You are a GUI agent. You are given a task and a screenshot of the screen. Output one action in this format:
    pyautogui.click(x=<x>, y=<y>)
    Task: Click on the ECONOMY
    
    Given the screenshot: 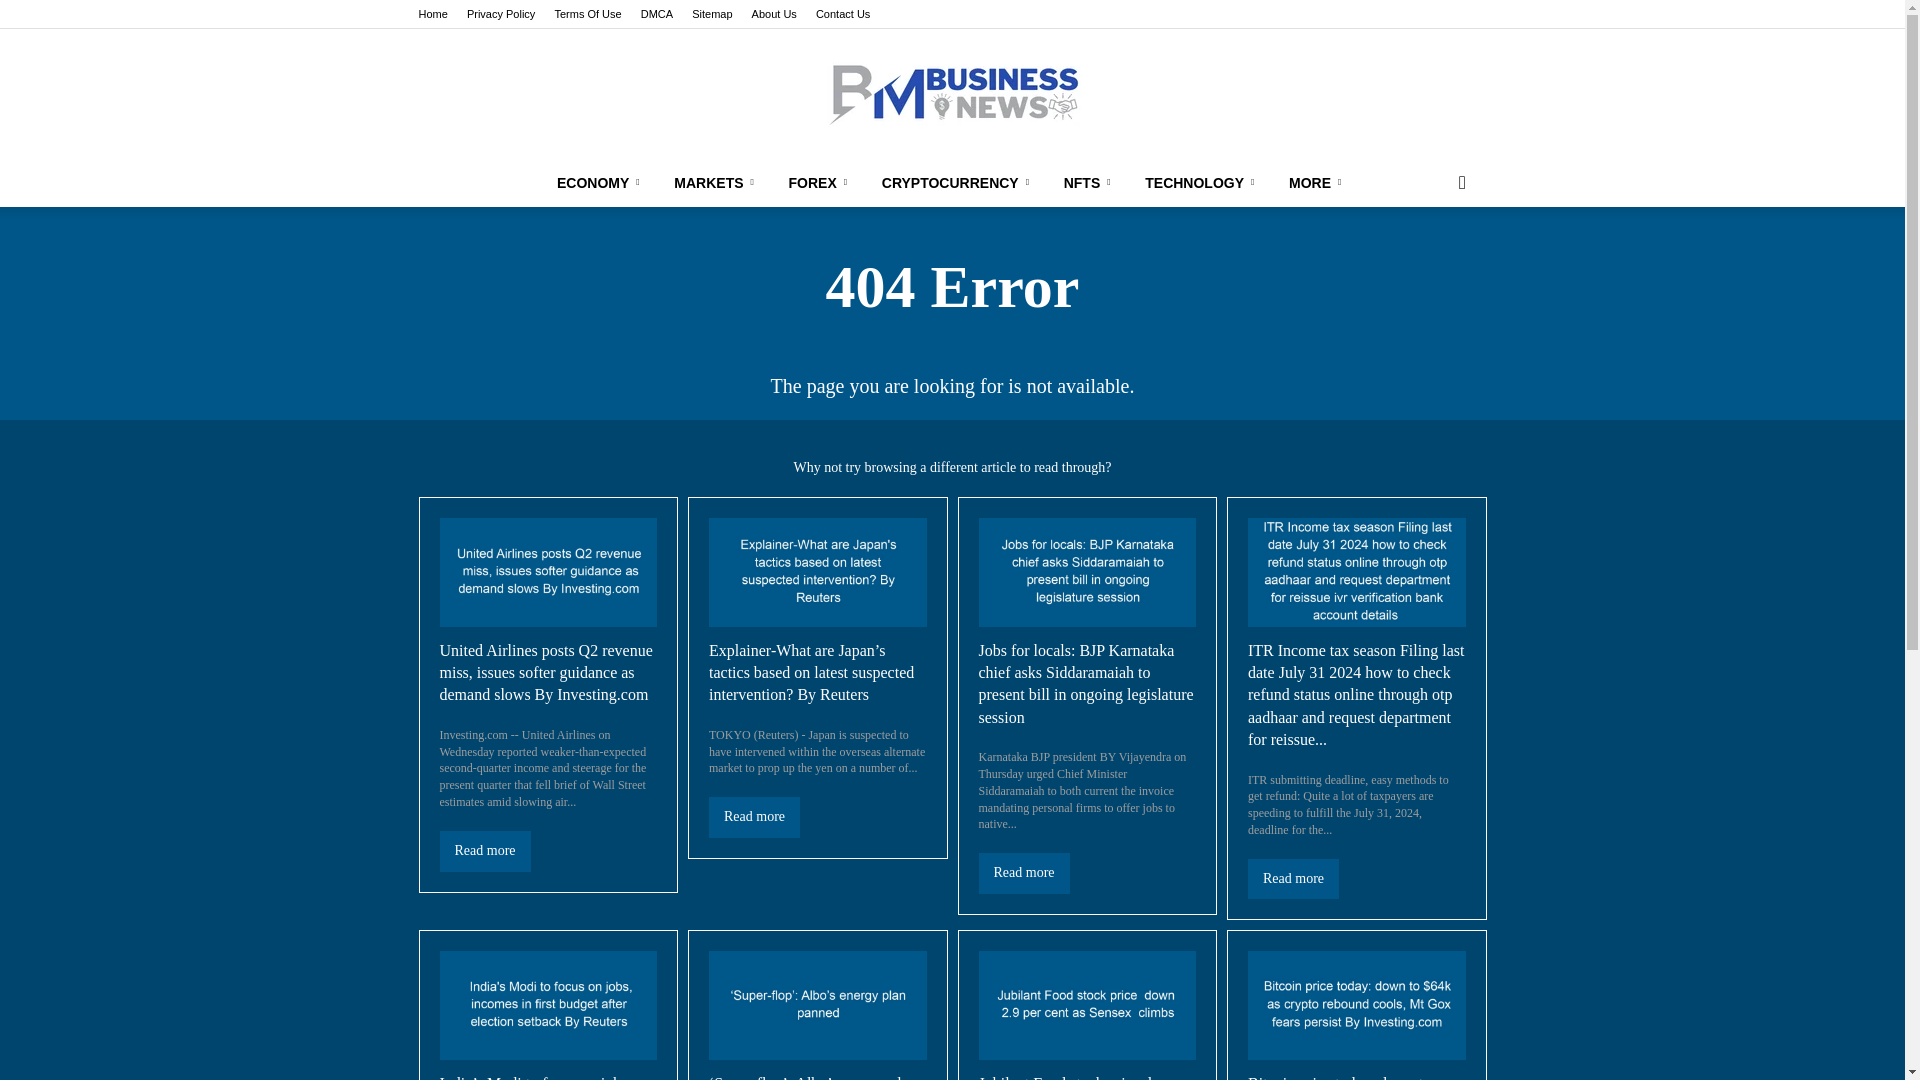 What is the action you would take?
    pyautogui.click(x=602, y=182)
    